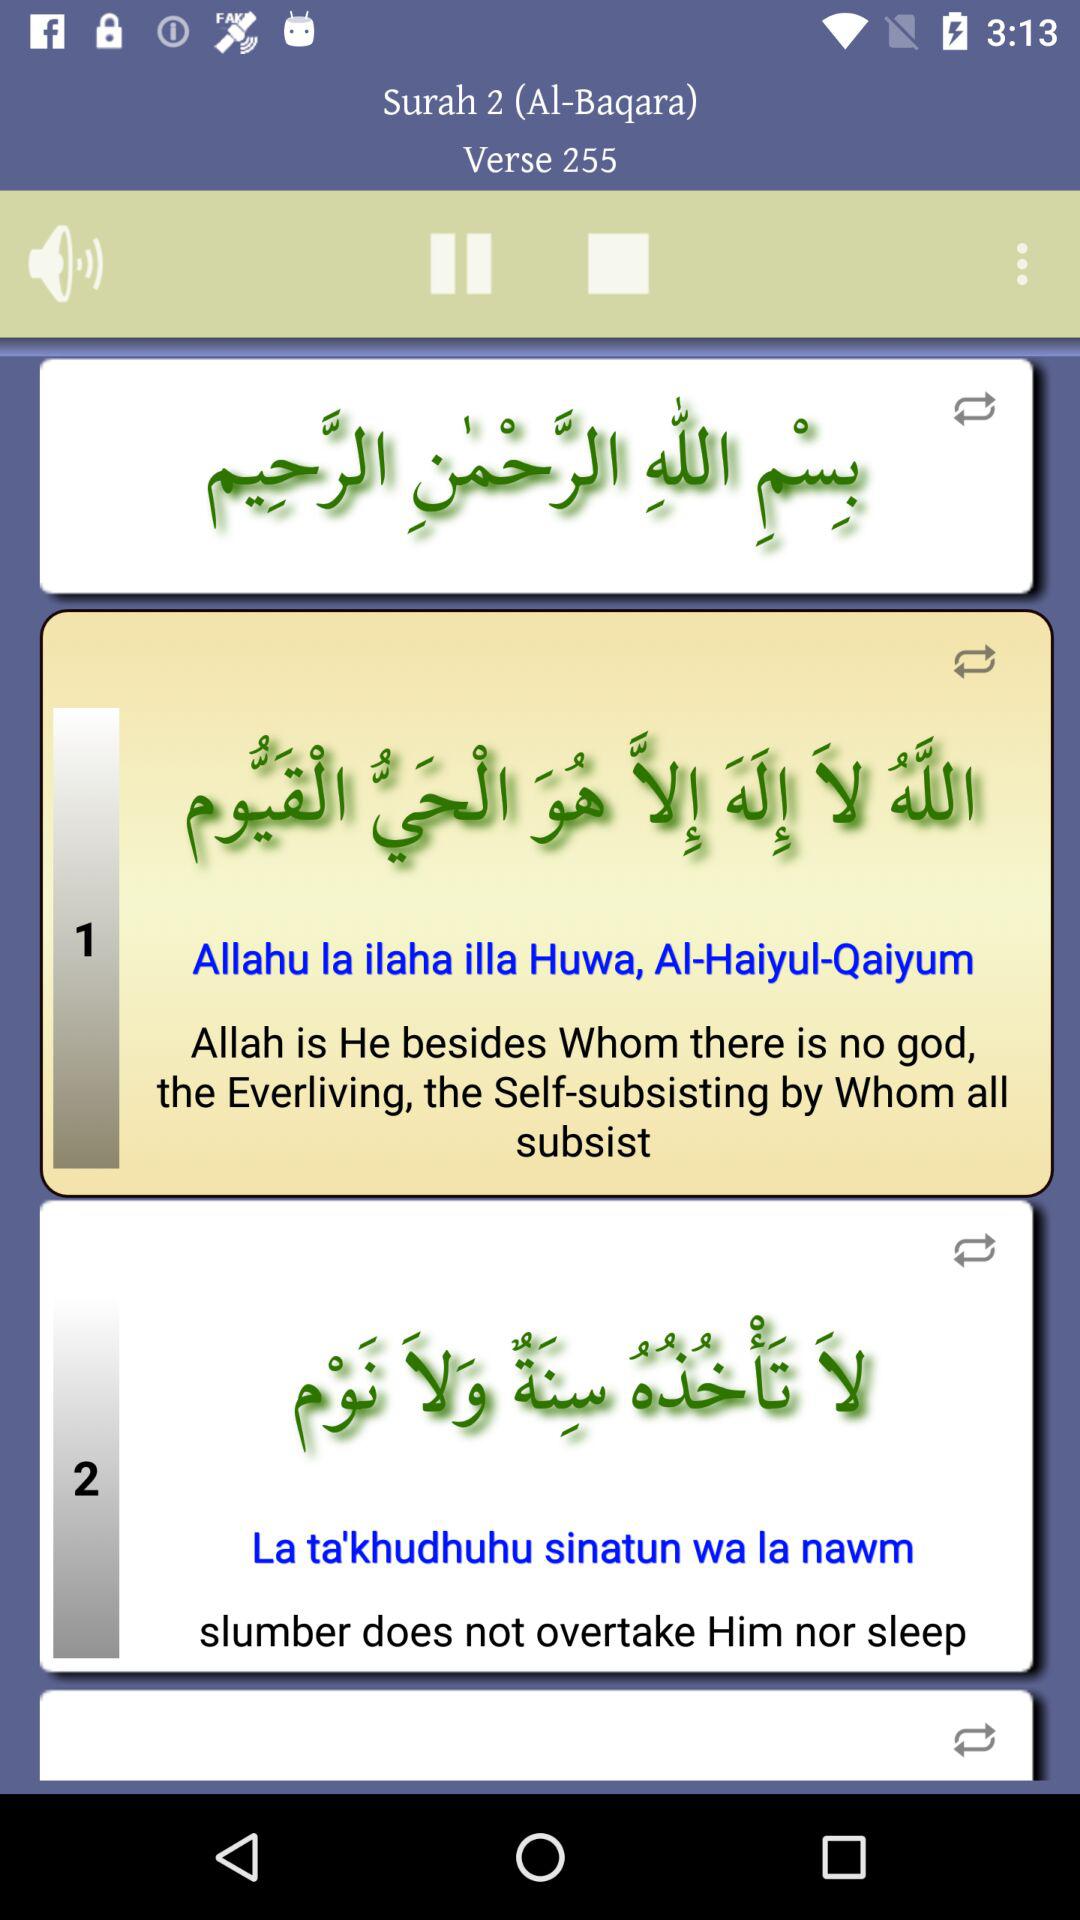 The height and width of the screenshot is (1920, 1080). What do you see at coordinates (974, 662) in the screenshot?
I see `replay button` at bounding box center [974, 662].